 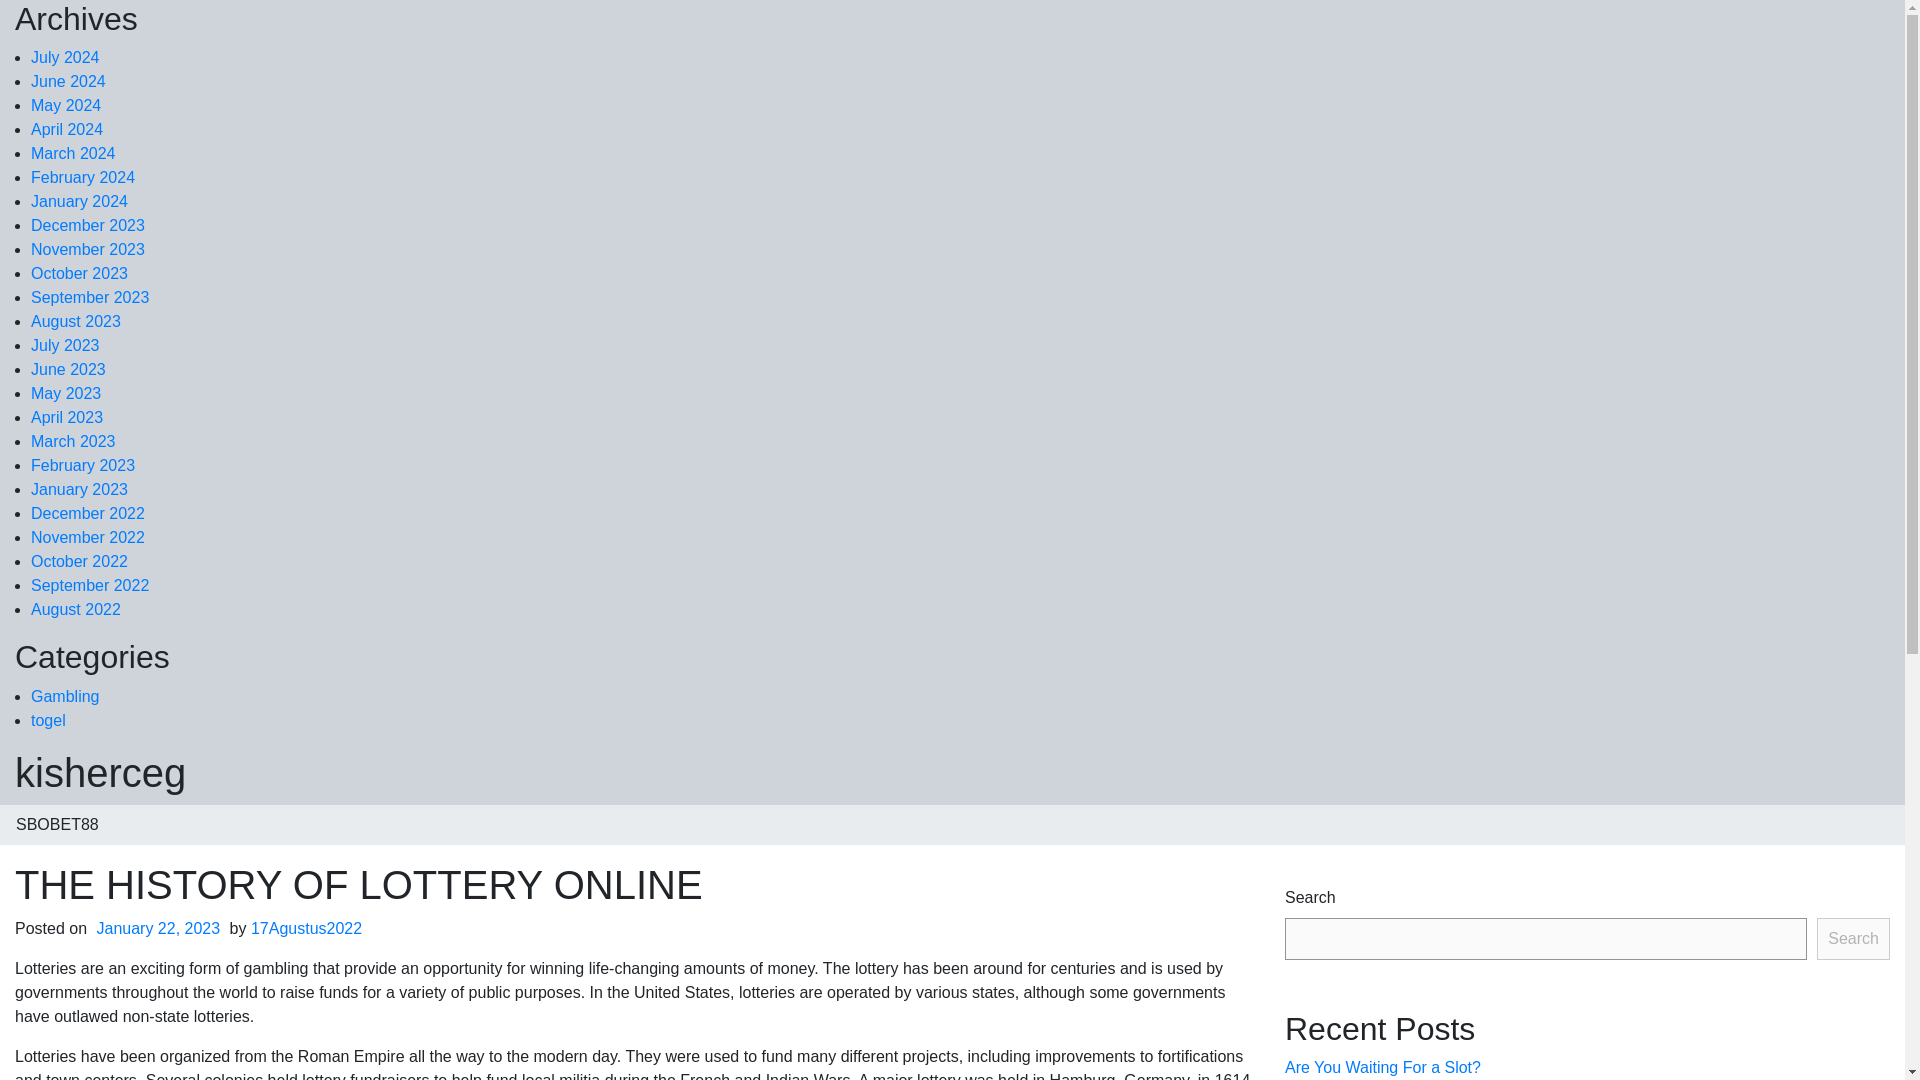 What do you see at coordinates (79, 272) in the screenshot?
I see `October 2023` at bounding box center [79, 272].